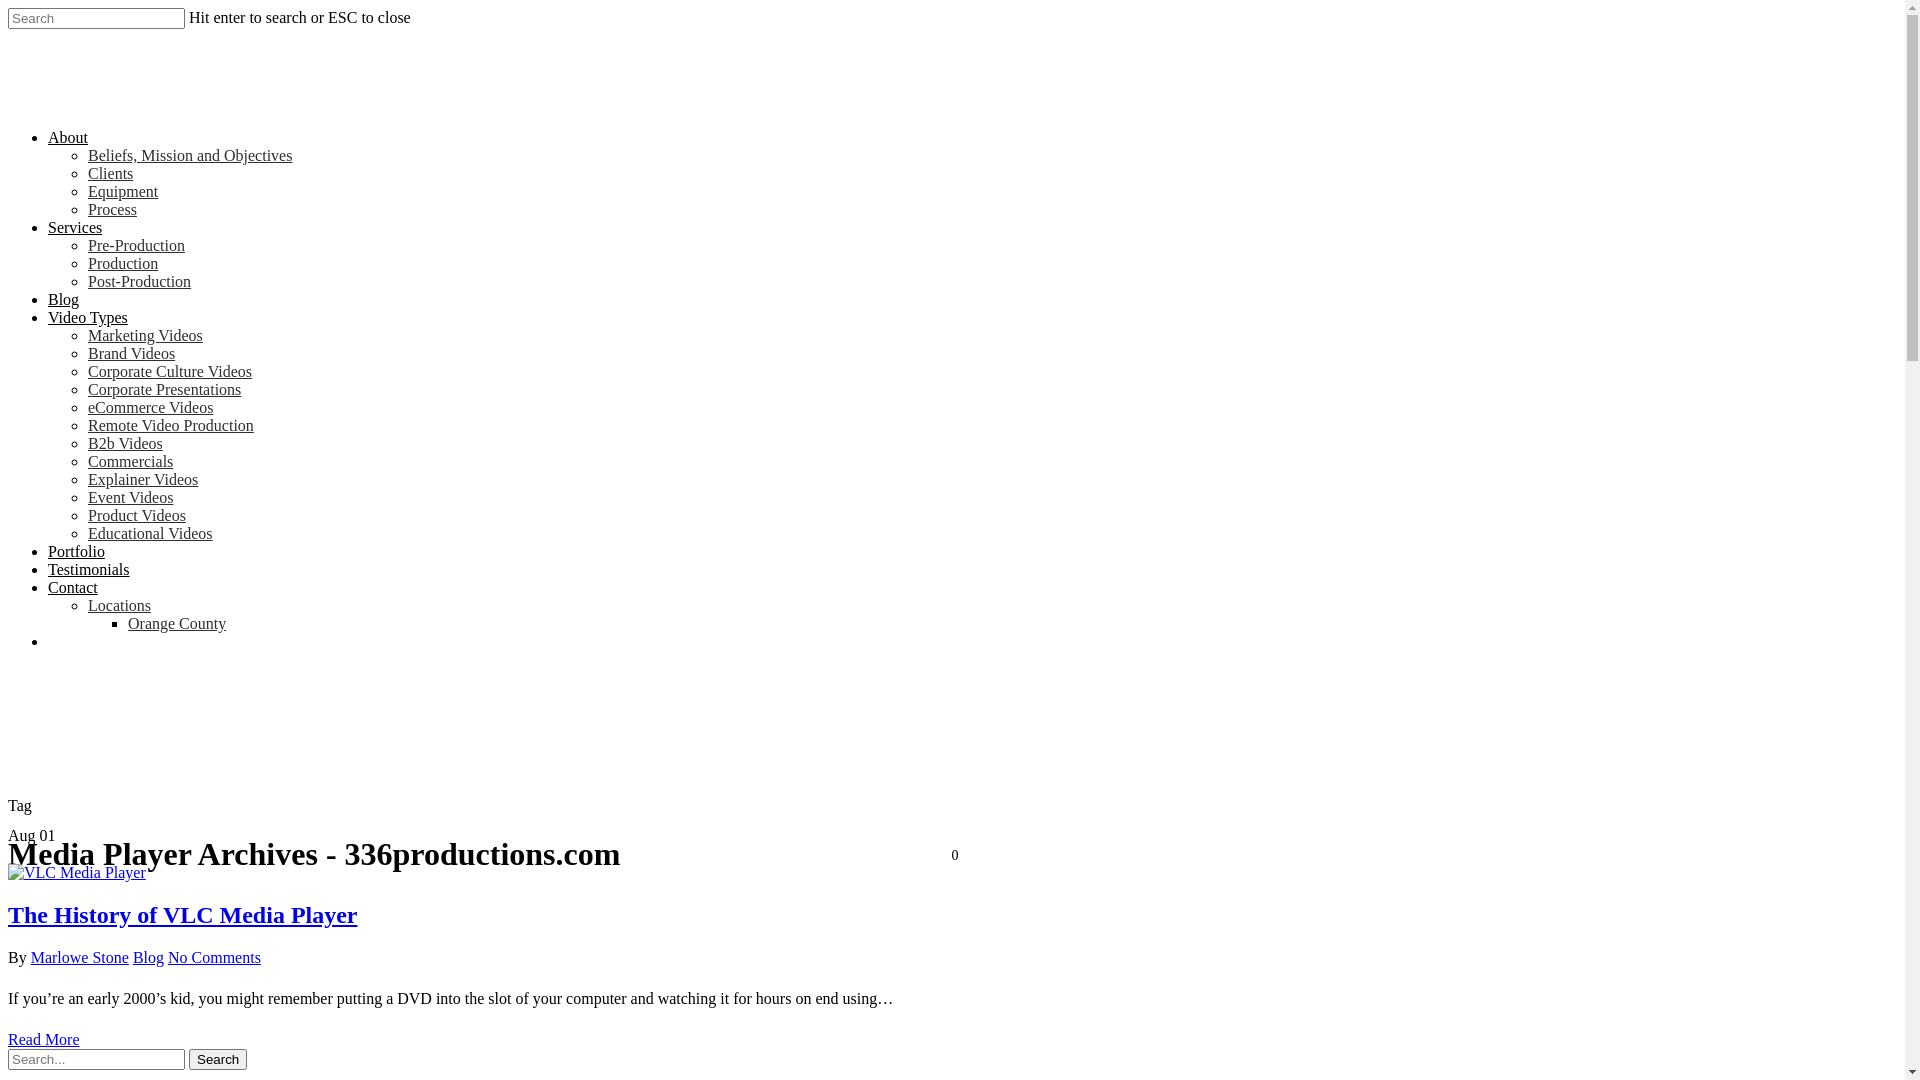  What do you see at coordinates (183, 915) in the screenshot?
I see `The History of VLC Media Player` at bounding box center [183, 915].